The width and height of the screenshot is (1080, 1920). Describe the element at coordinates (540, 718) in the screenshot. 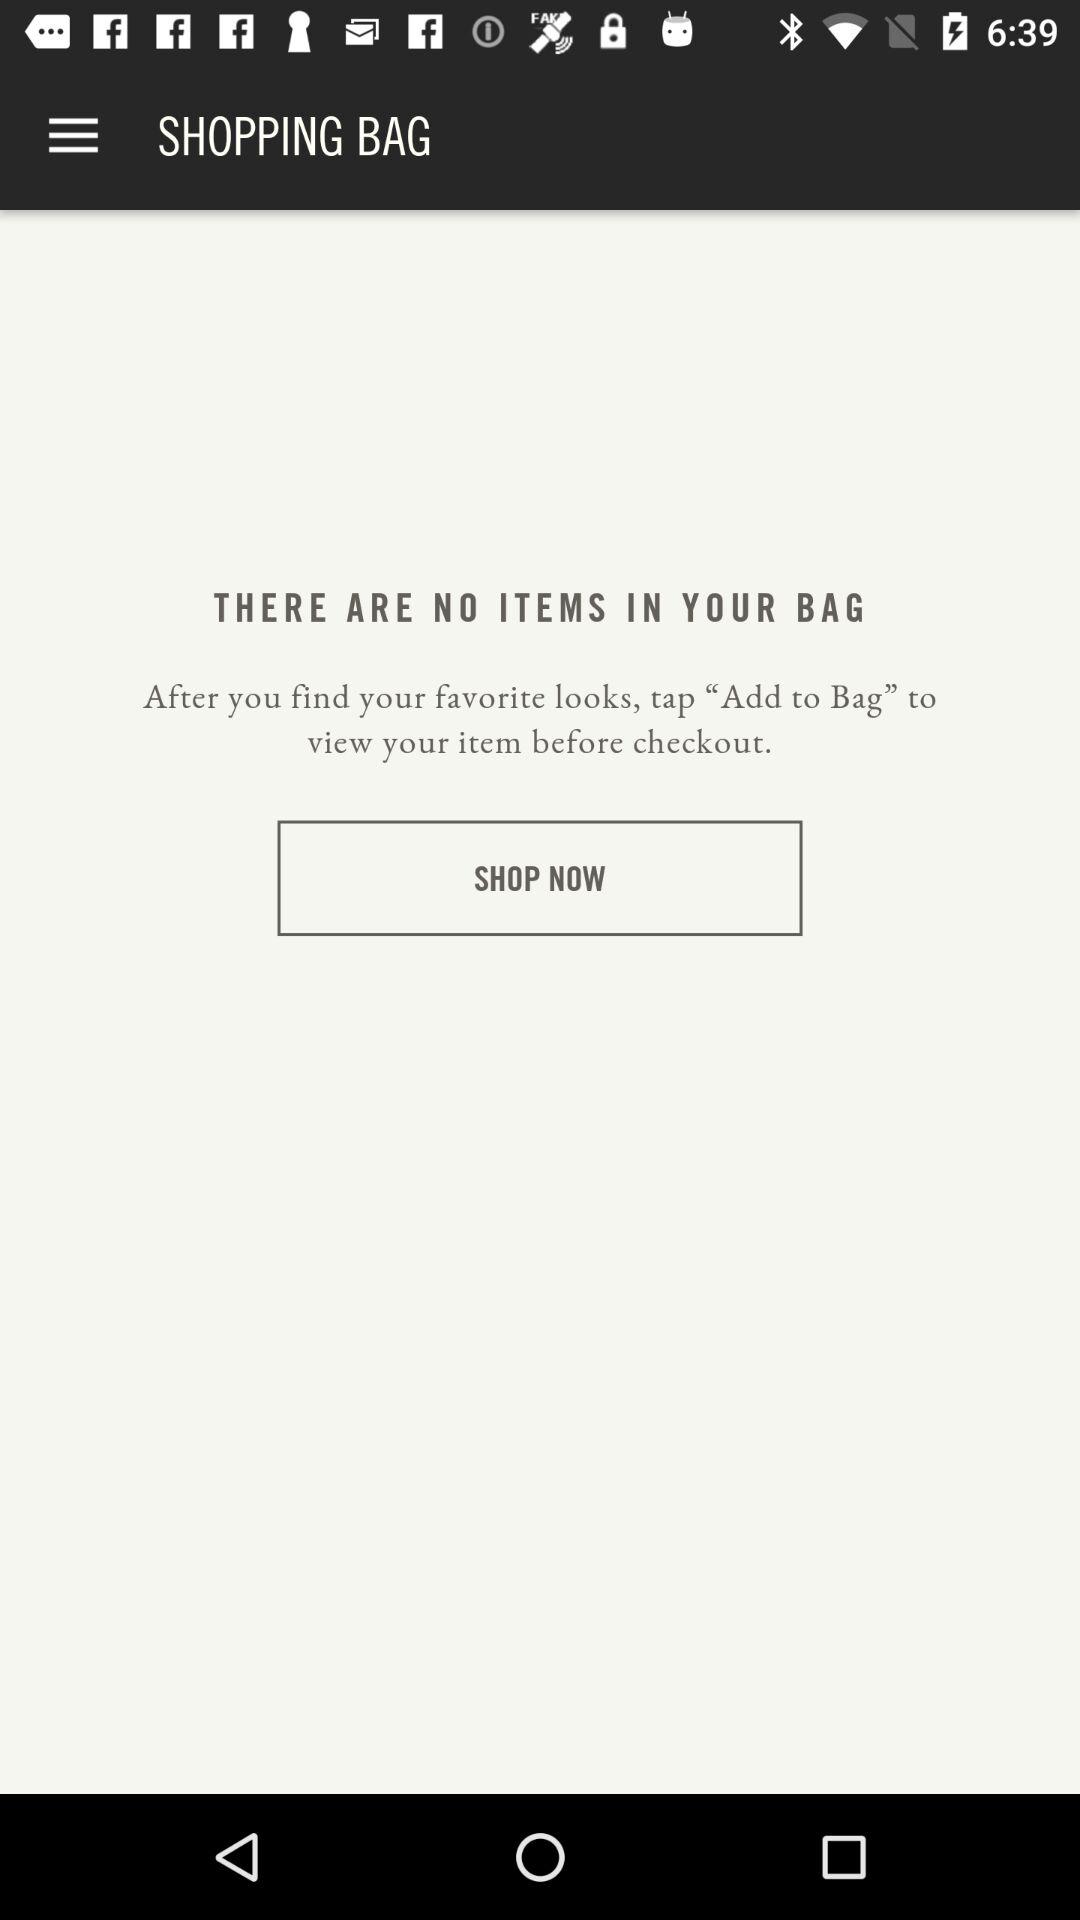

I see `open the item above shop now` at that location.